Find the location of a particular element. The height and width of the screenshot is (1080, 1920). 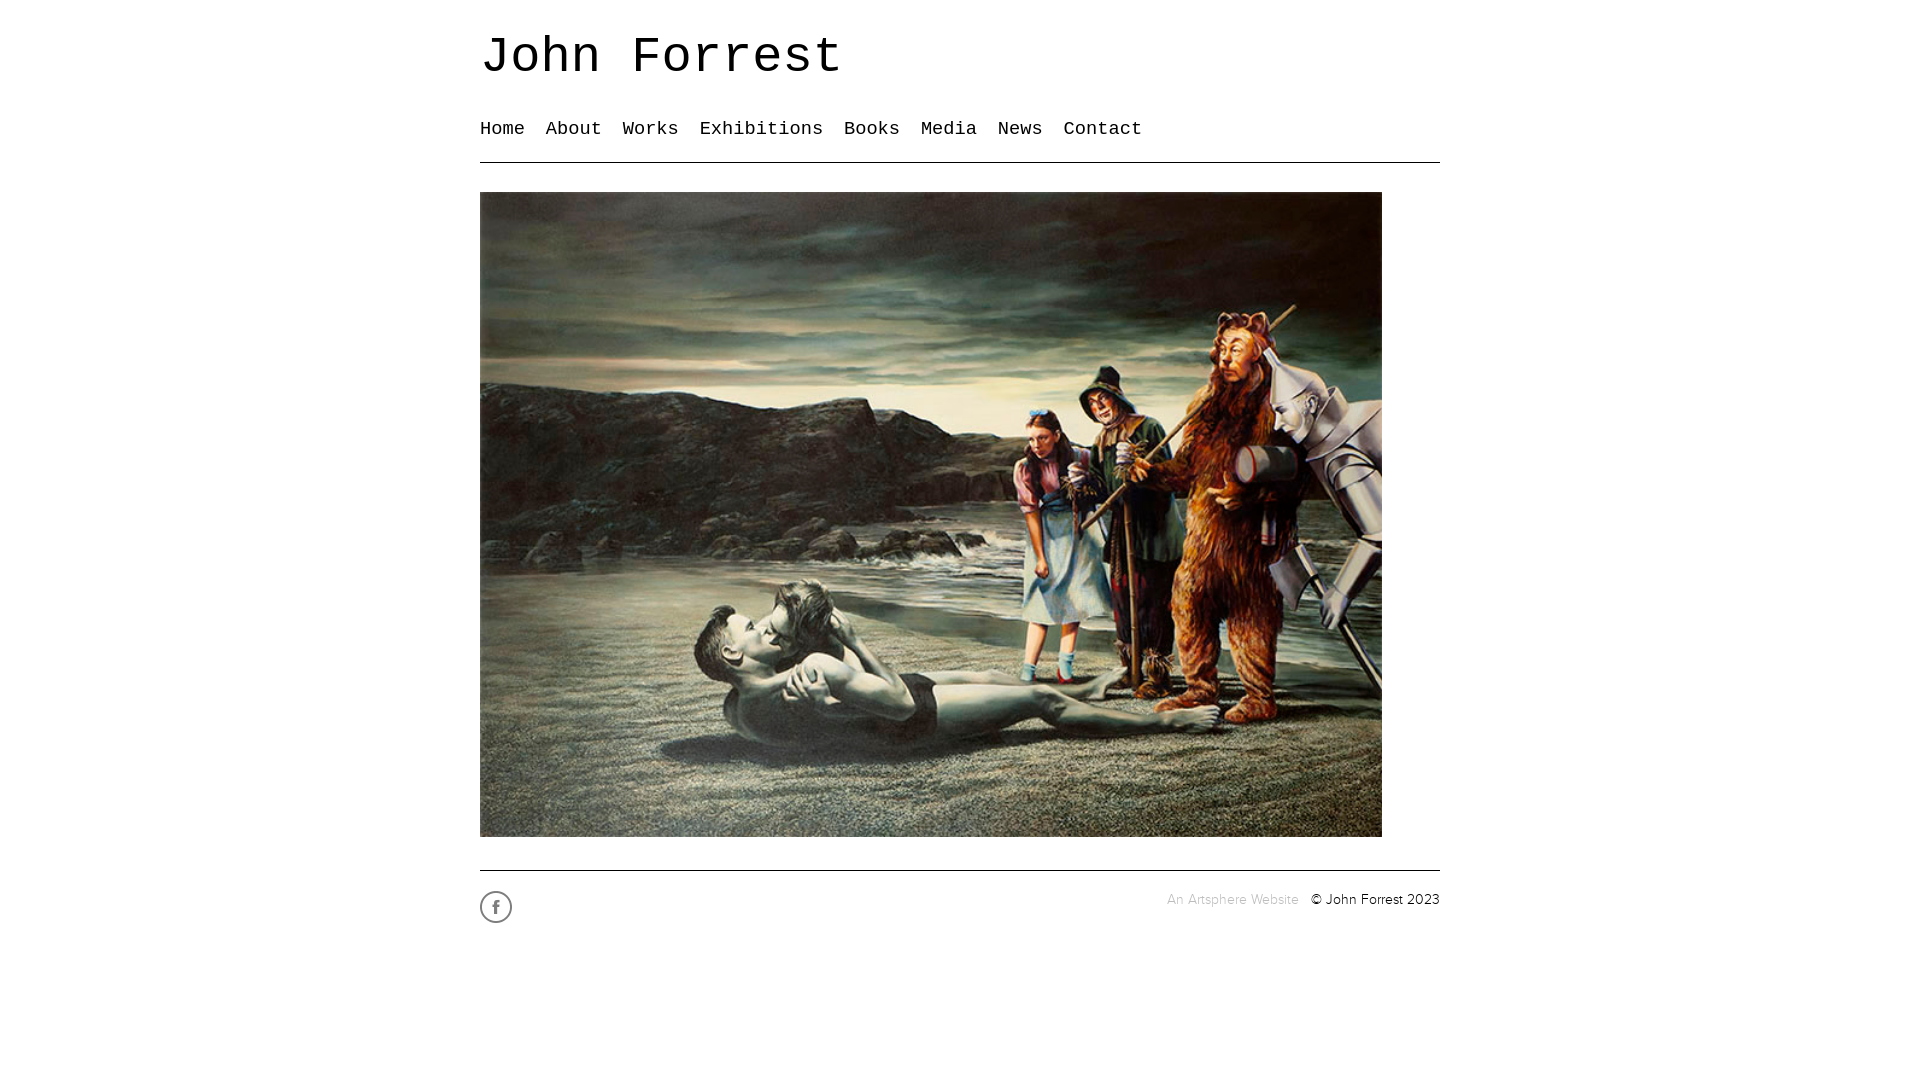

Exhibitions is located at coordinates (762, 129).